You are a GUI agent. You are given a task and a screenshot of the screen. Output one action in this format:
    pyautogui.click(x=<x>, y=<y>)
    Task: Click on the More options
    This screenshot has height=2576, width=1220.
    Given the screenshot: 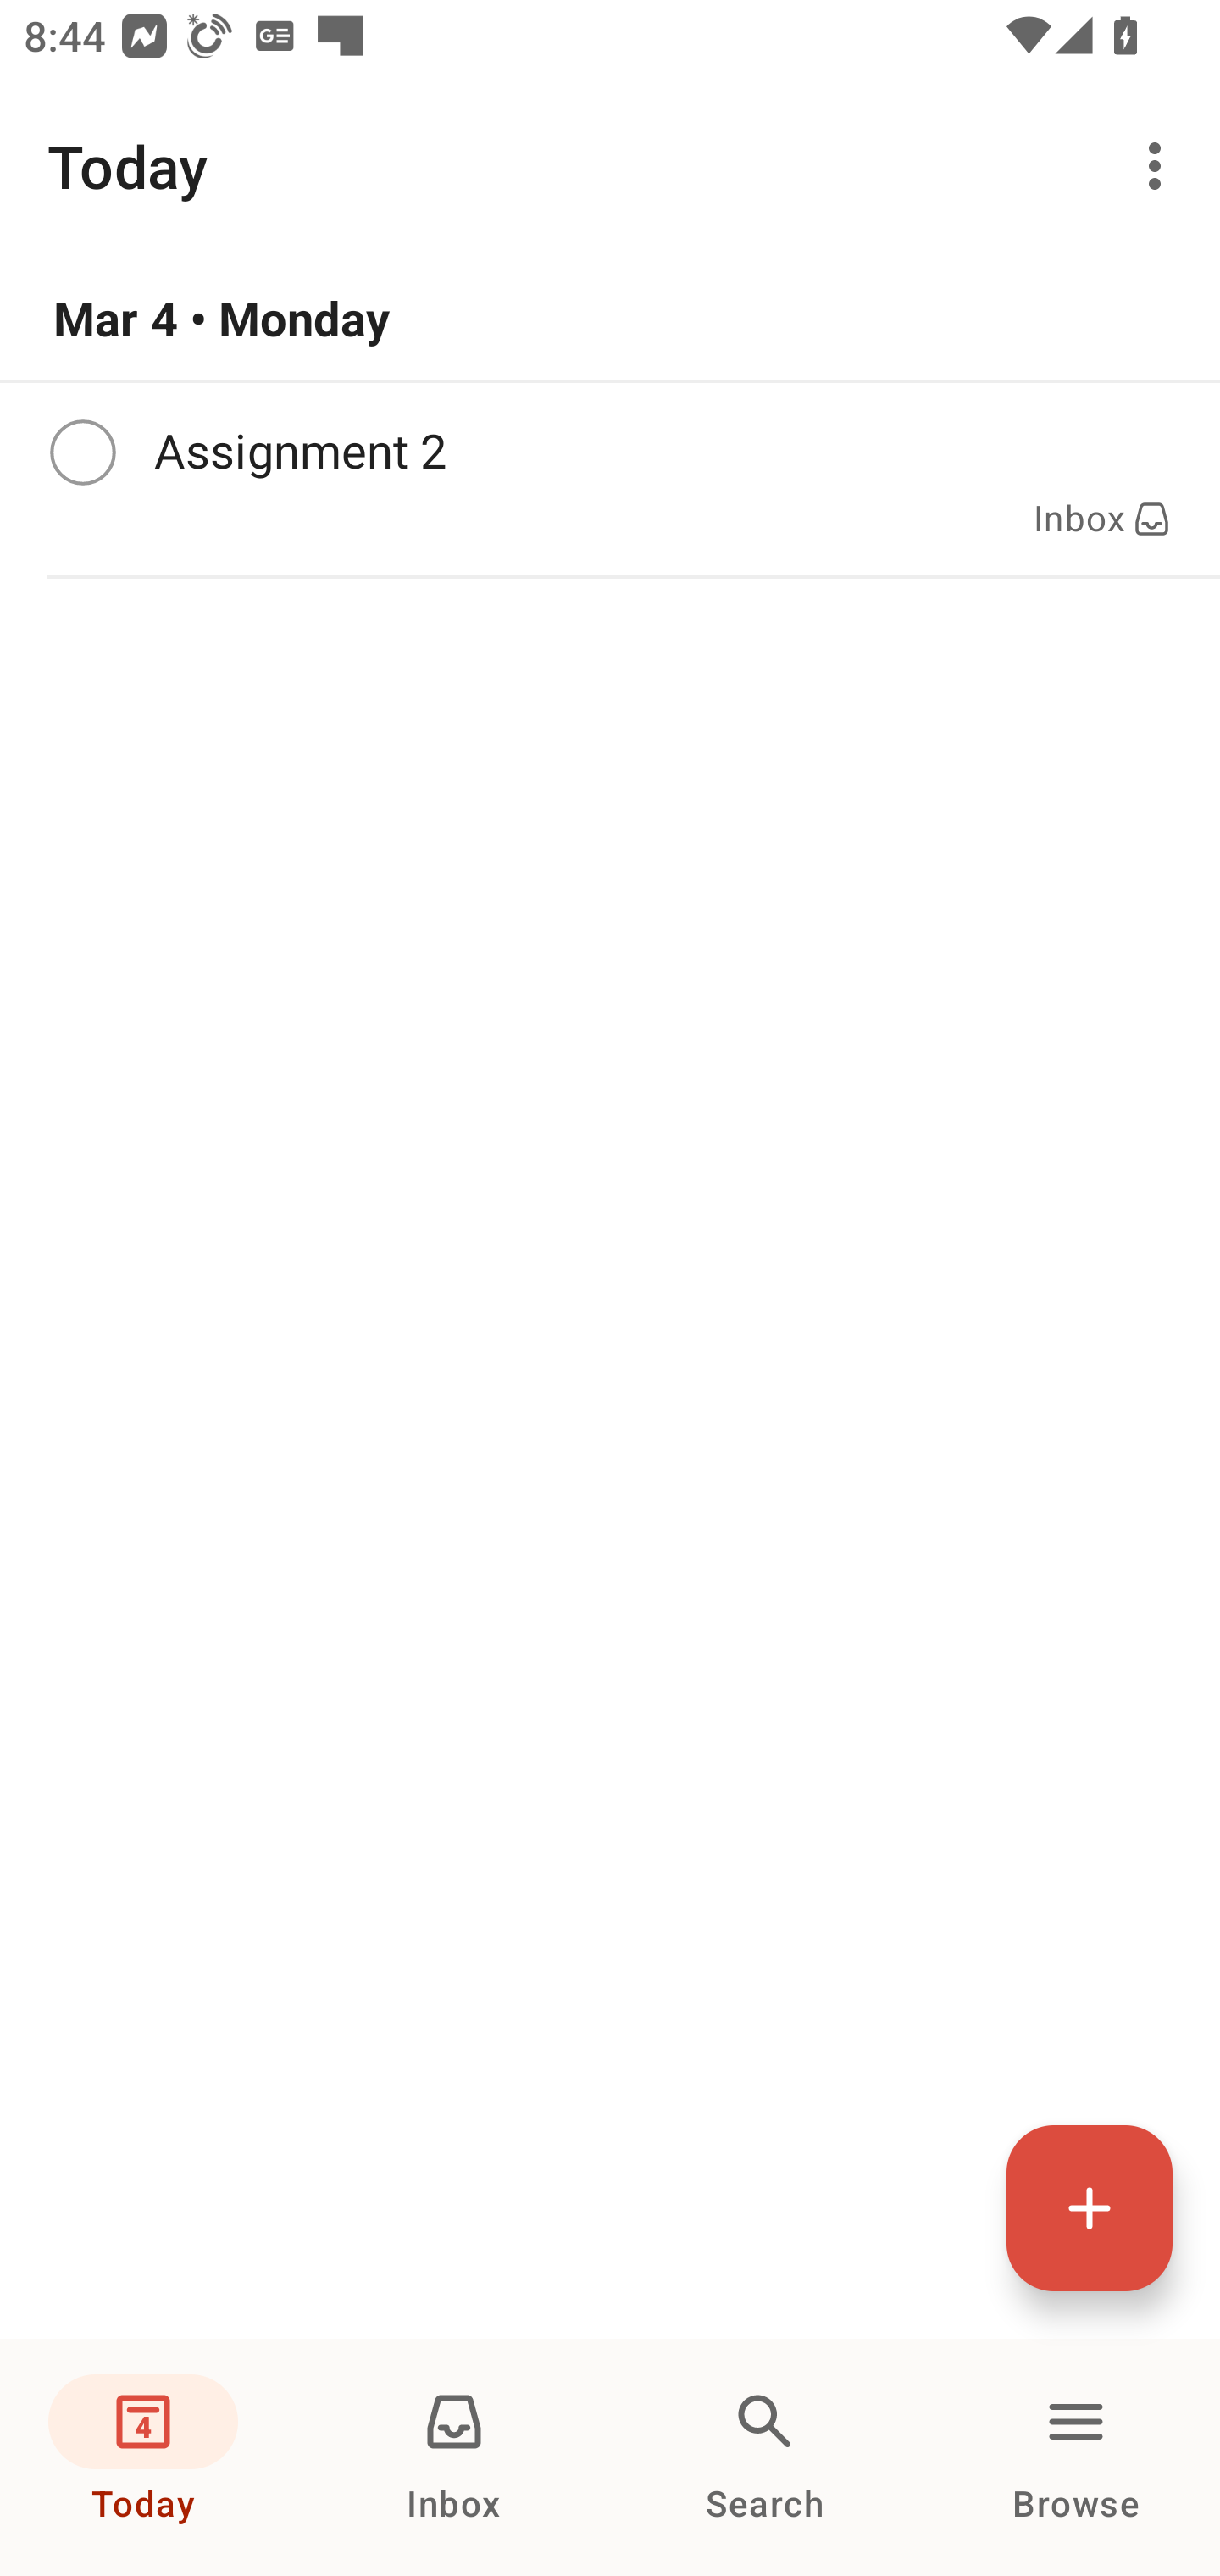 What is the action you would take?
    pyautogui.click(x=1161, y=166)
    